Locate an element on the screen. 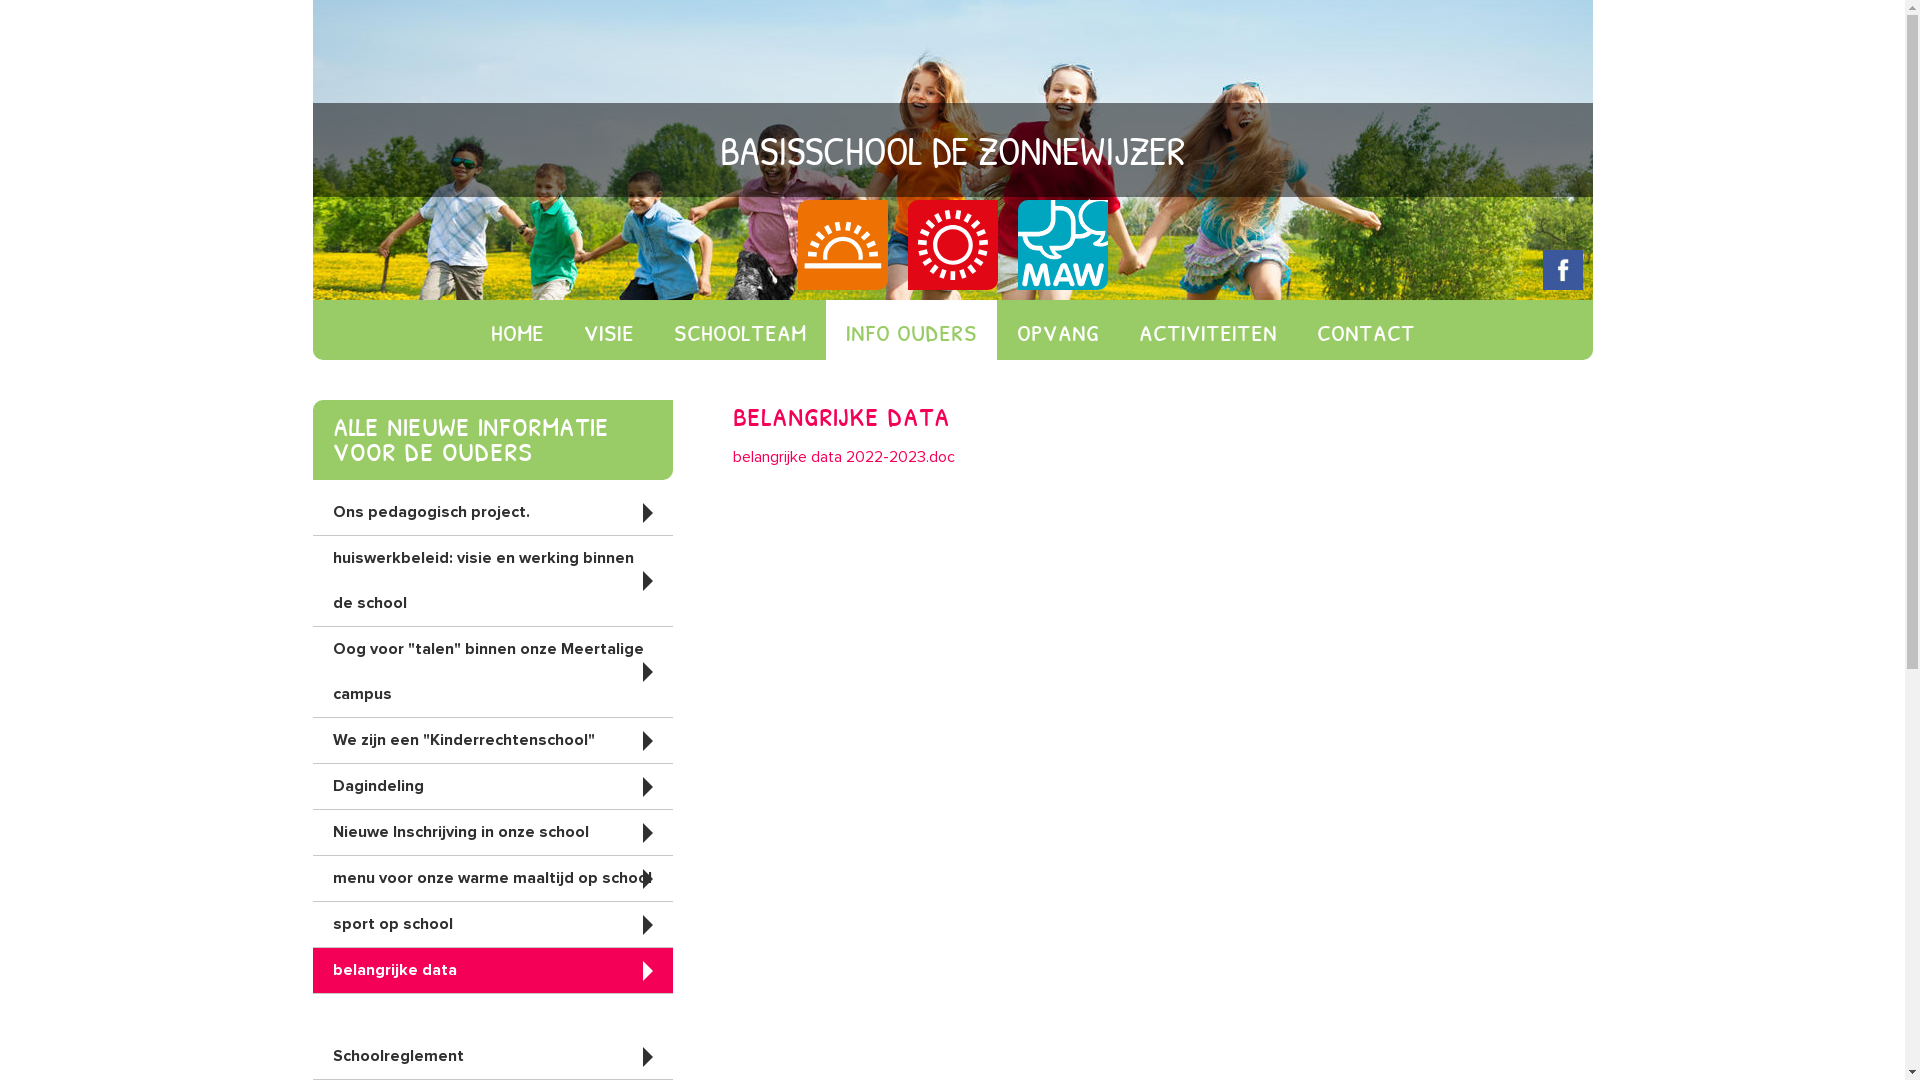 Image resolution: width=1920 pixels, height=1080 pixels. contact is located at coordinates (1365, 330).